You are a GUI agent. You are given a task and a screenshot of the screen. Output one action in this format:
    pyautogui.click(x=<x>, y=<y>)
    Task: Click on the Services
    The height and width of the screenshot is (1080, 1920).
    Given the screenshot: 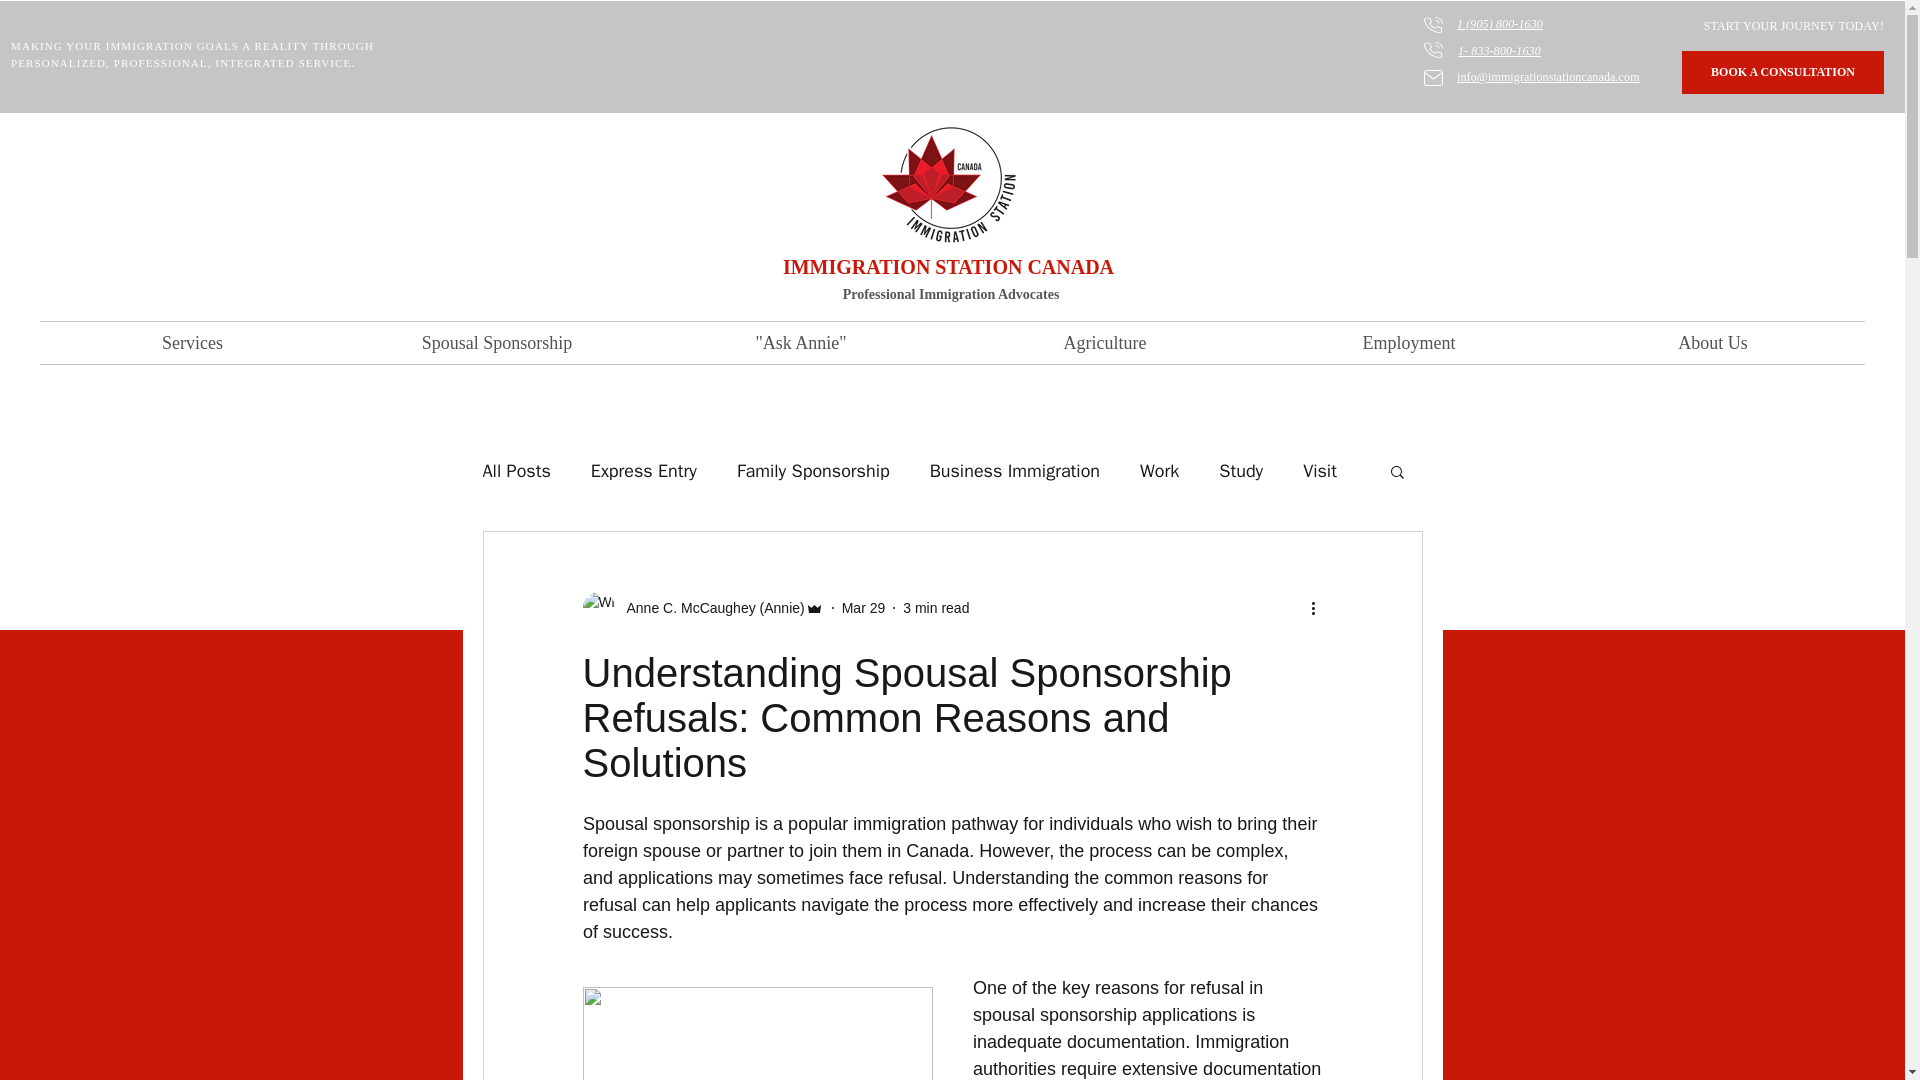 What is the action you would take?
    pyautogui.click(x=192, y=342)
    